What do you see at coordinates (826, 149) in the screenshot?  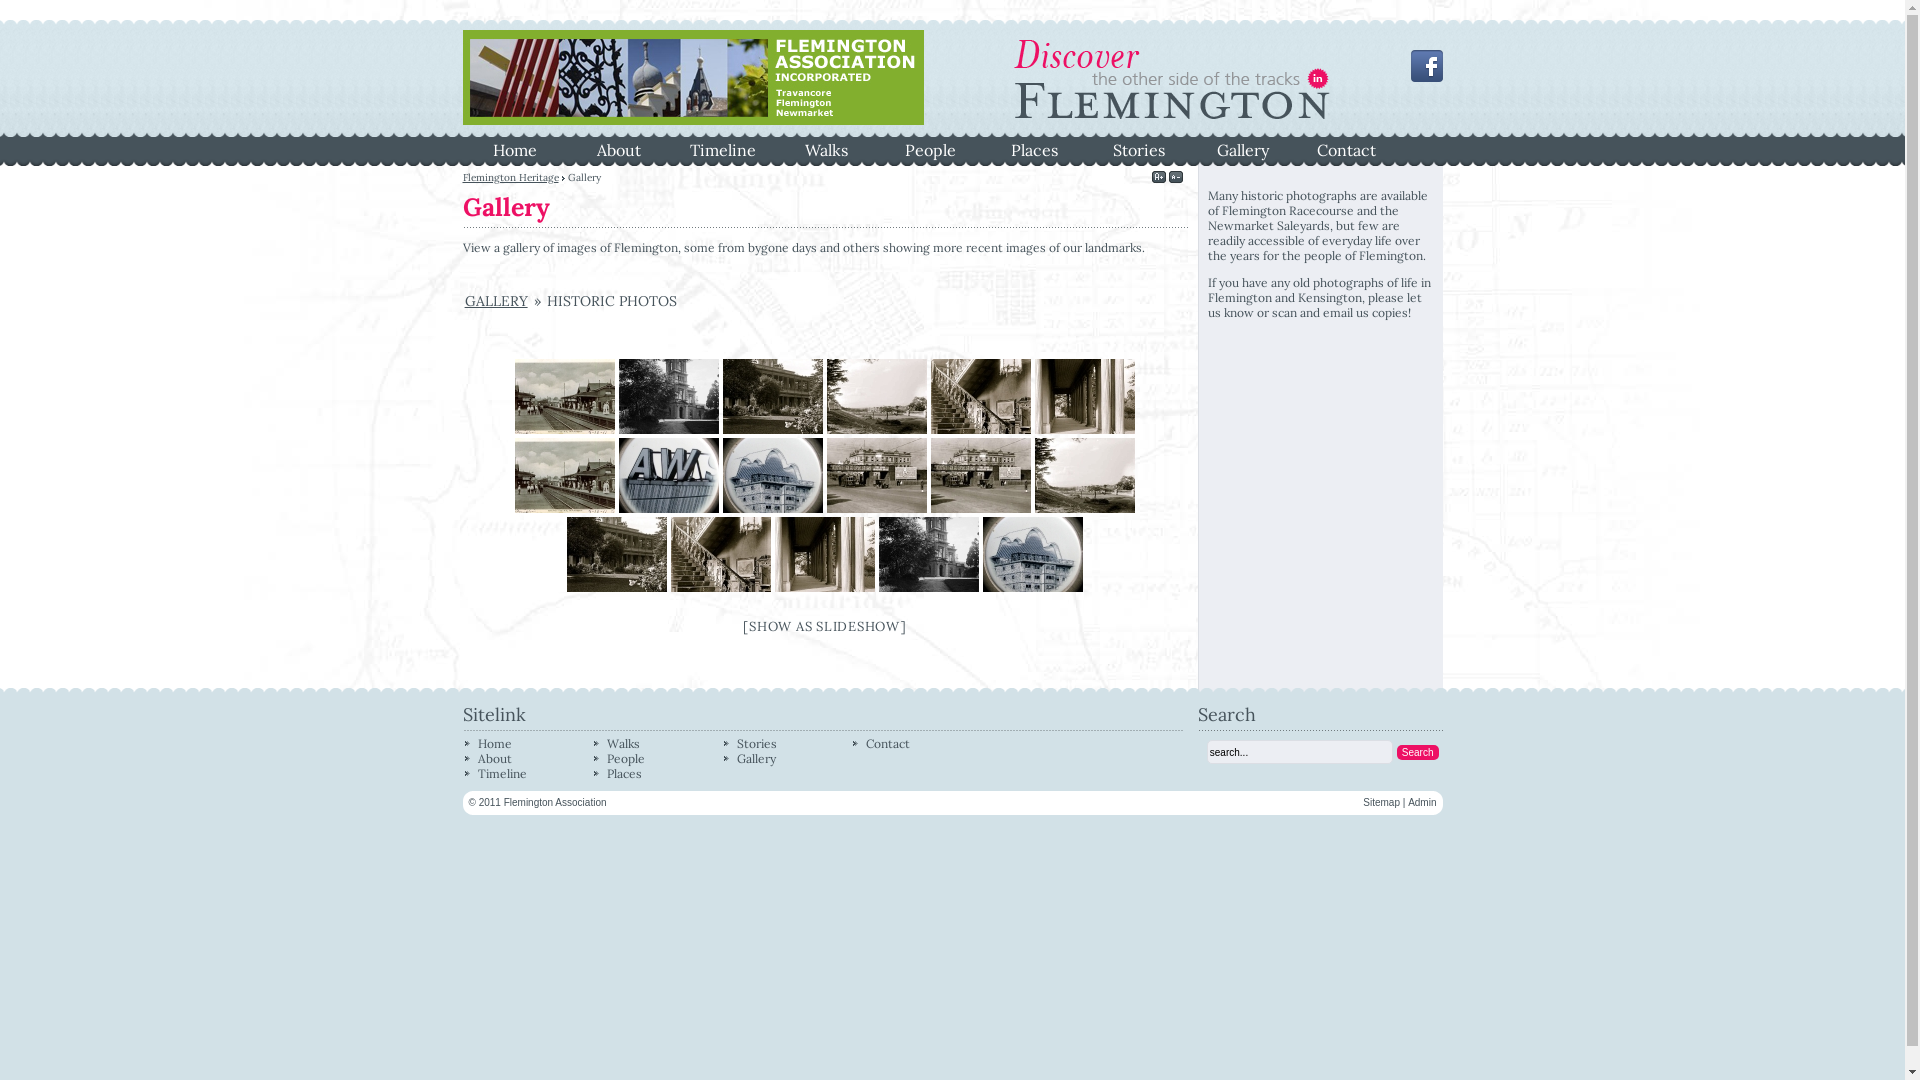 I see `Walks` at bounding box center [826, 149].